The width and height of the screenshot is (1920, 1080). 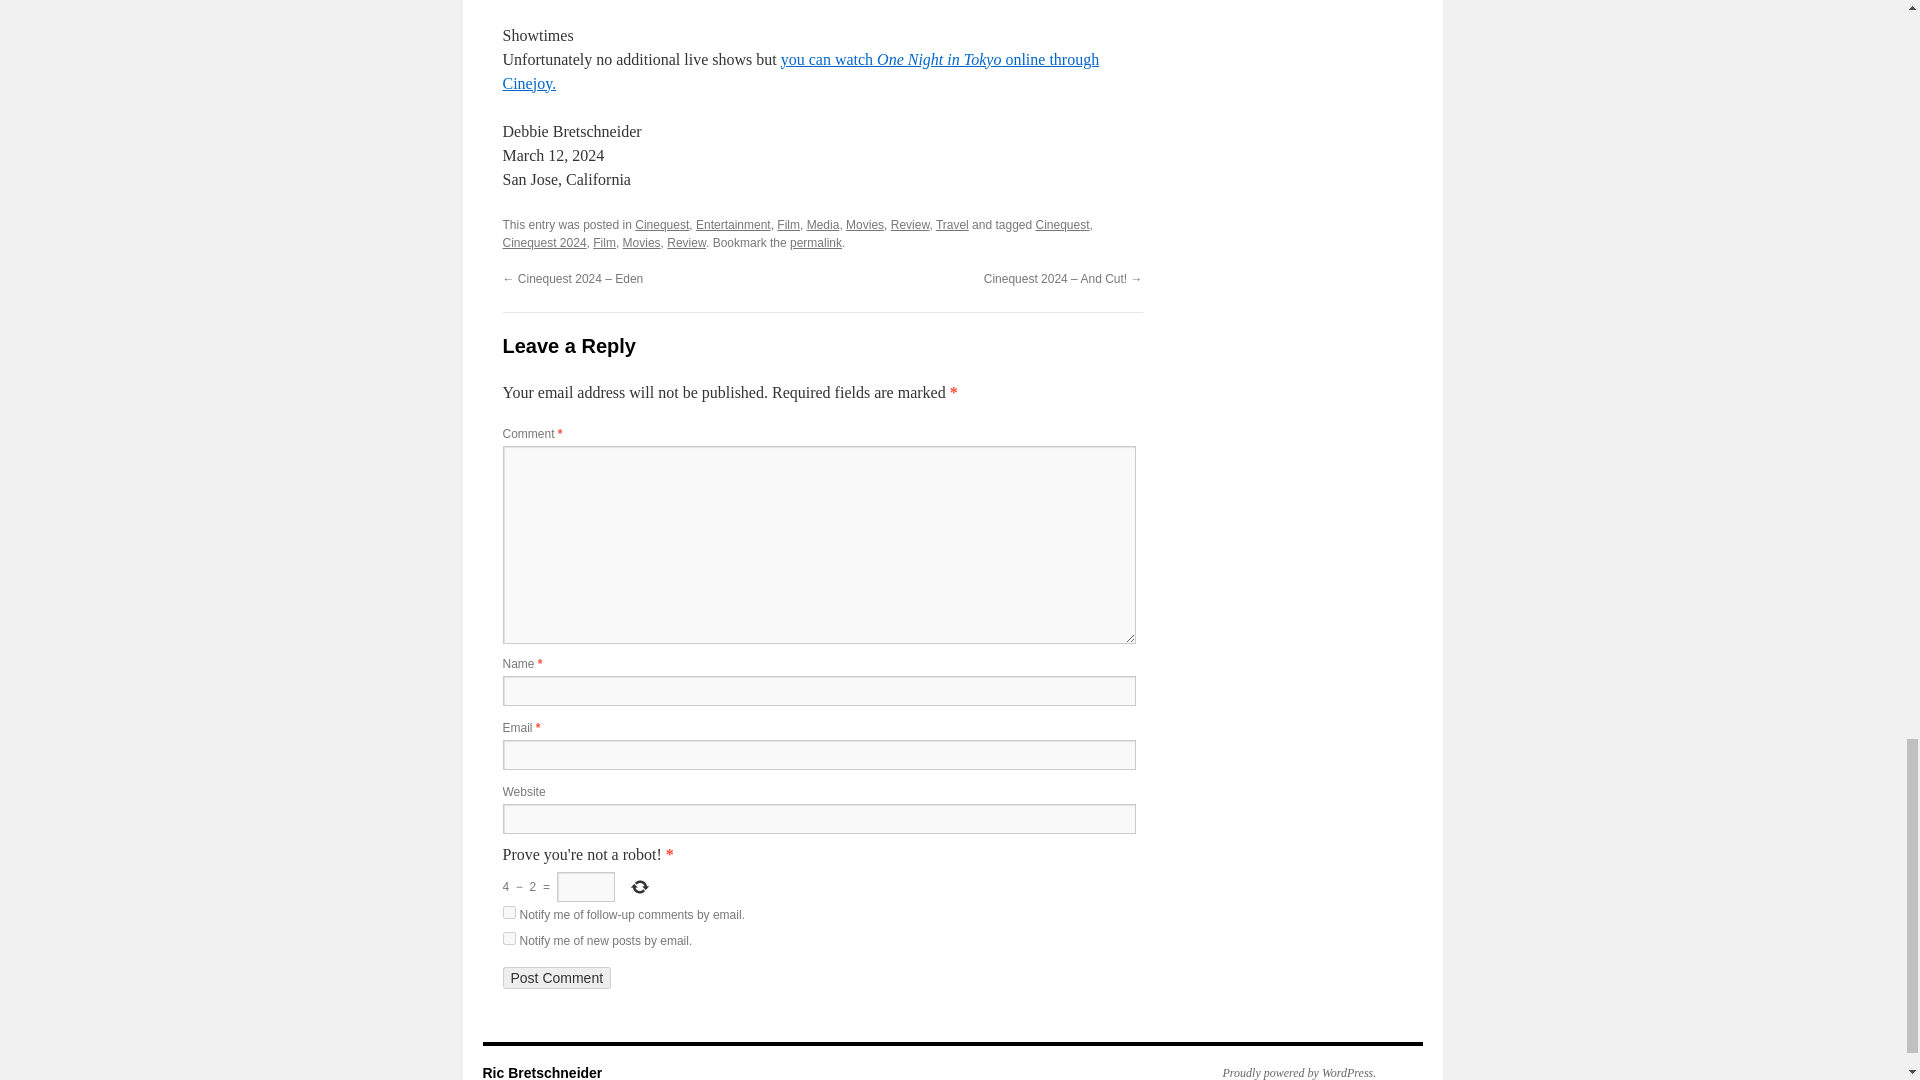 What do you see at coordinates (910, 225) in the screenshot?
I see `Review` at bounding box center [910, 225].